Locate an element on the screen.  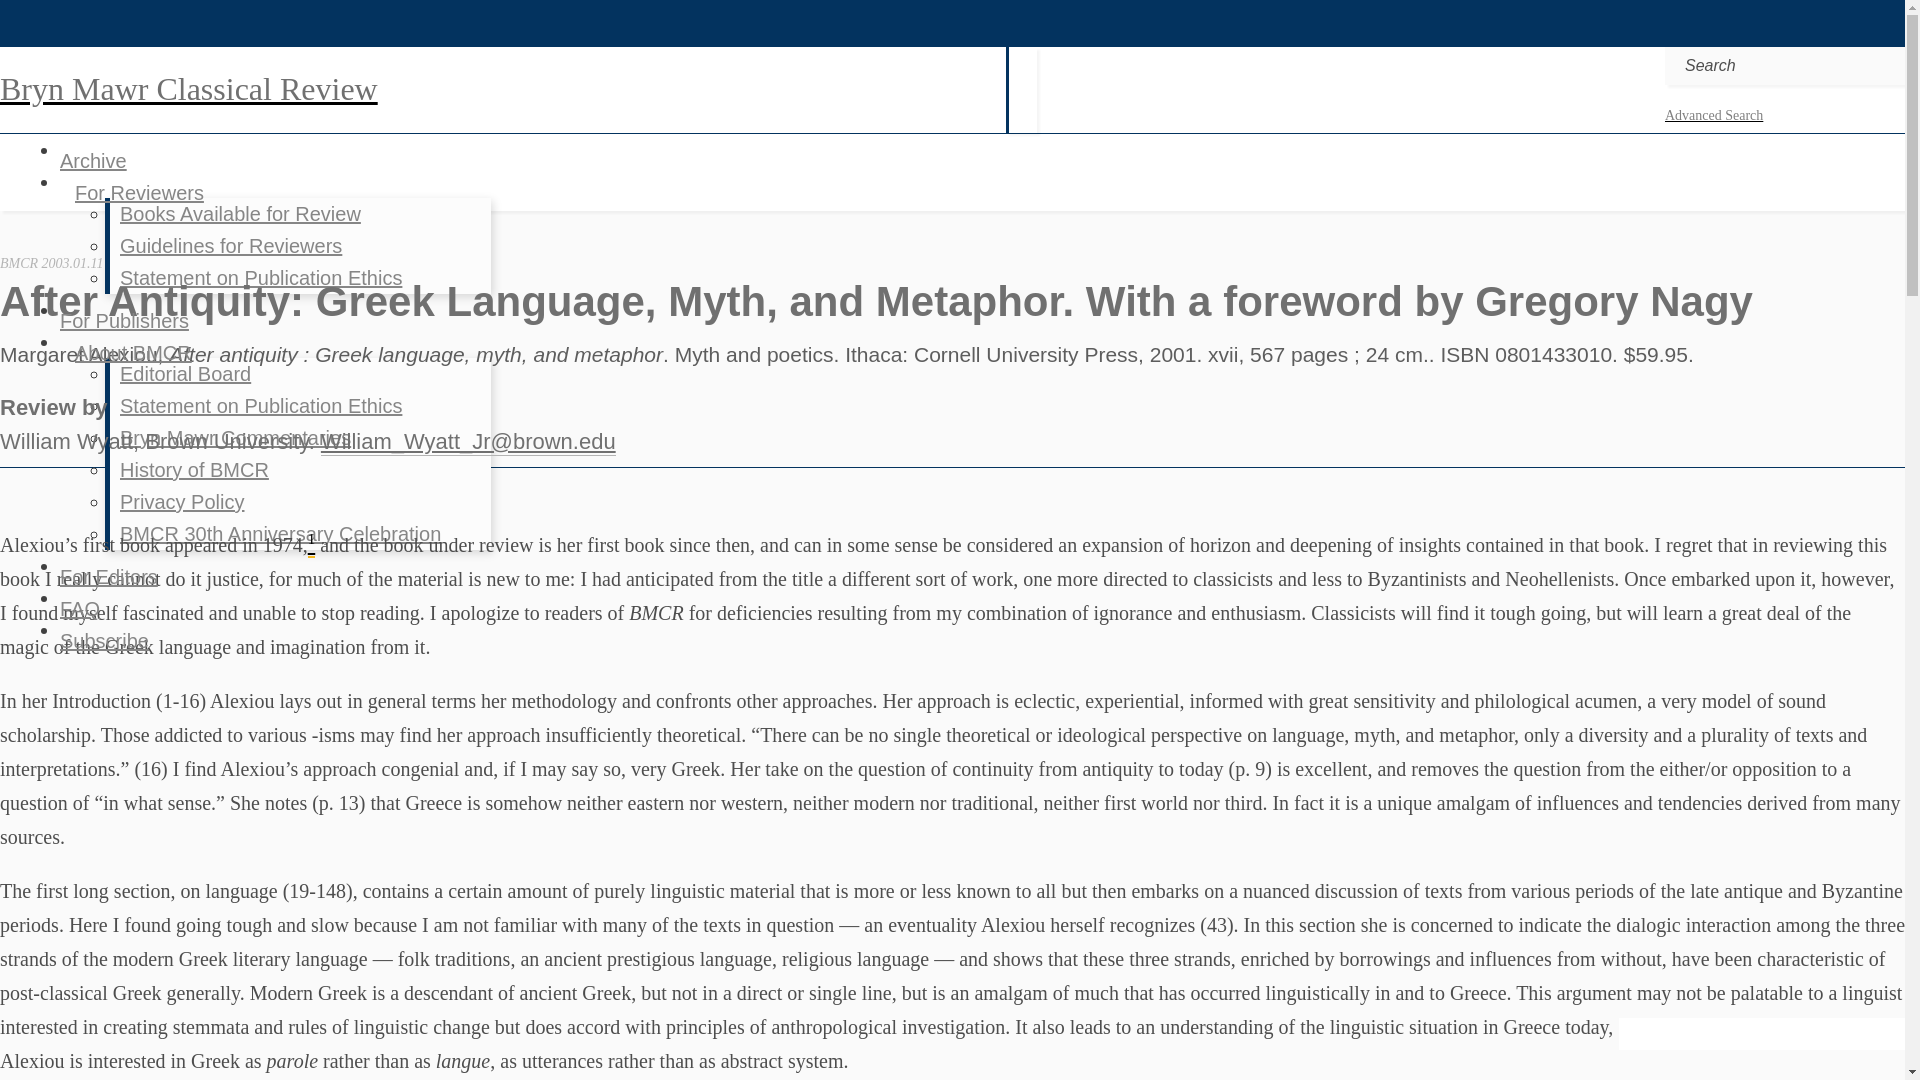
FAQ is located at coordinates (79, 608).